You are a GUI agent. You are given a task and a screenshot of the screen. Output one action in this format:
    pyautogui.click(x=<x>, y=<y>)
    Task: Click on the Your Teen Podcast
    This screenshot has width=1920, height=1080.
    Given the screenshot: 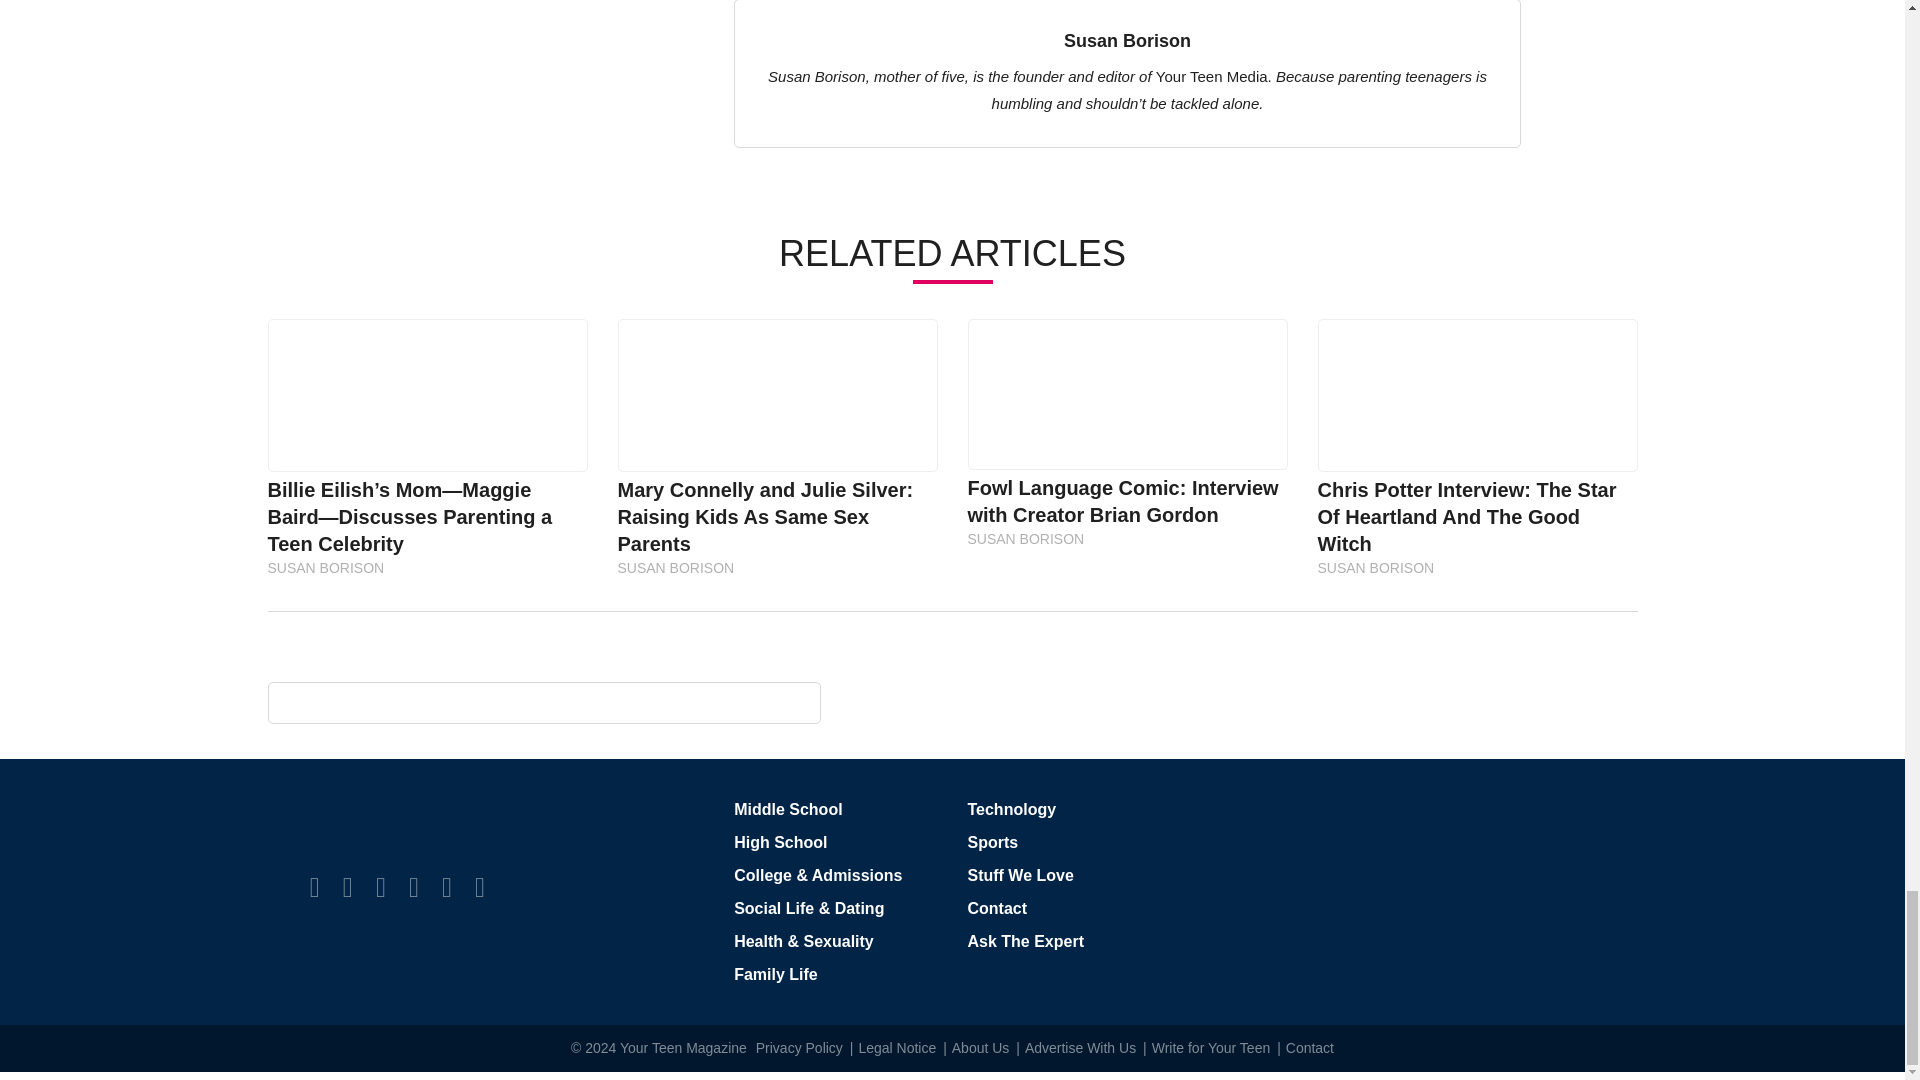 What is the action you would take?
    pyautogui.click(x=480, y=886)
    